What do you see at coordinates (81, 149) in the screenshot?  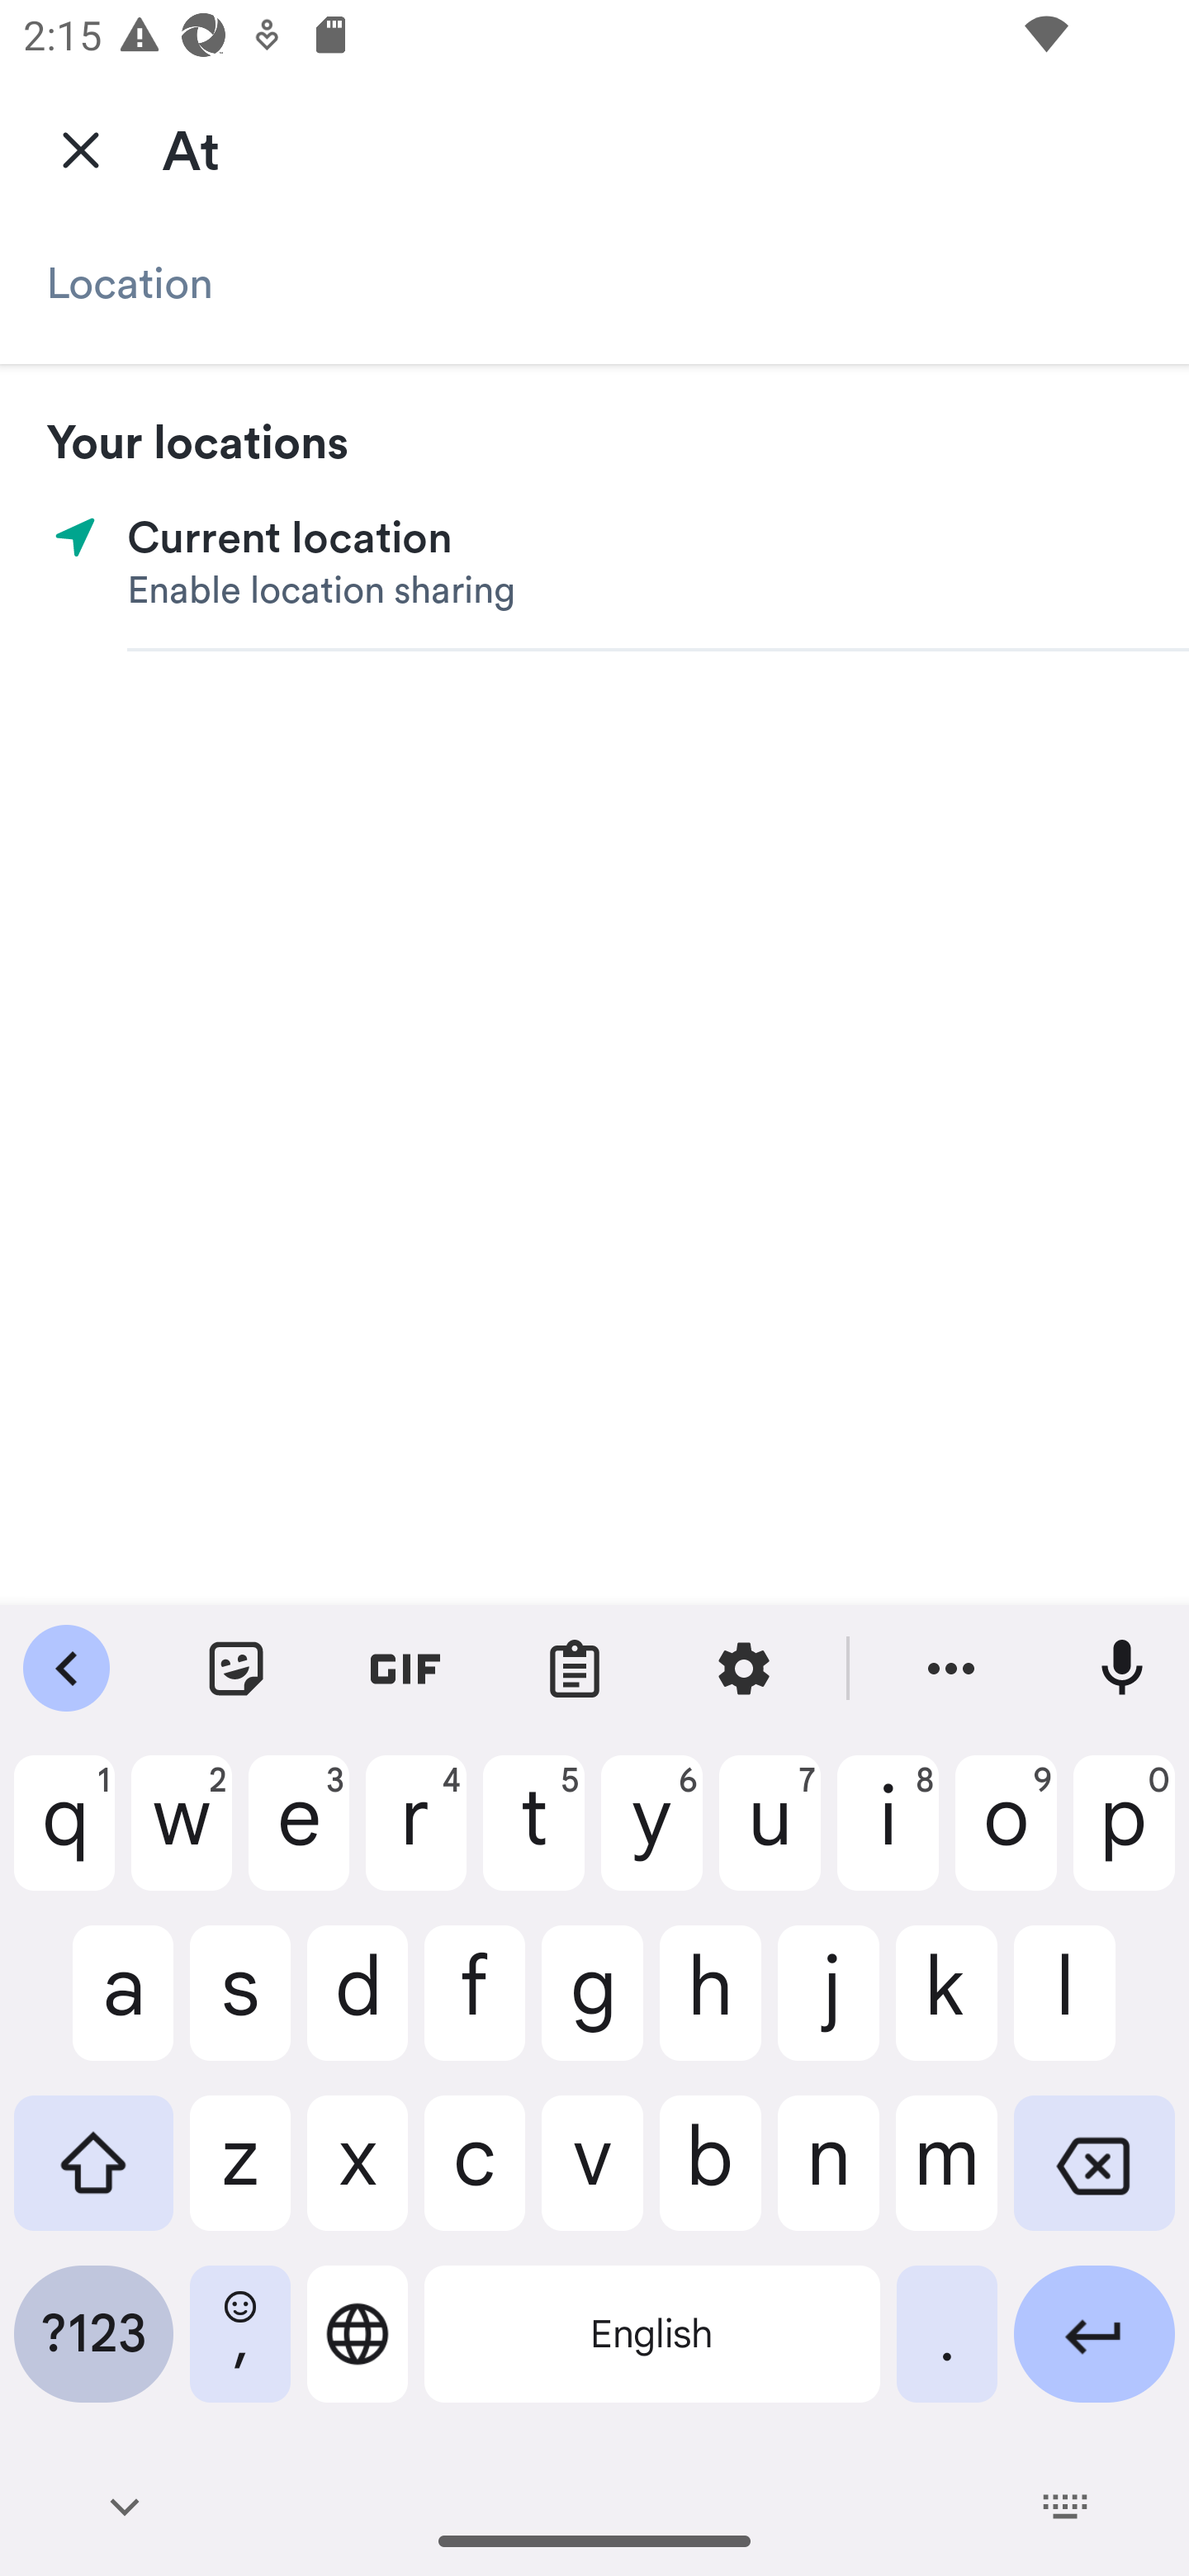 I see `Navigate up` at bounding box center [81, 149].